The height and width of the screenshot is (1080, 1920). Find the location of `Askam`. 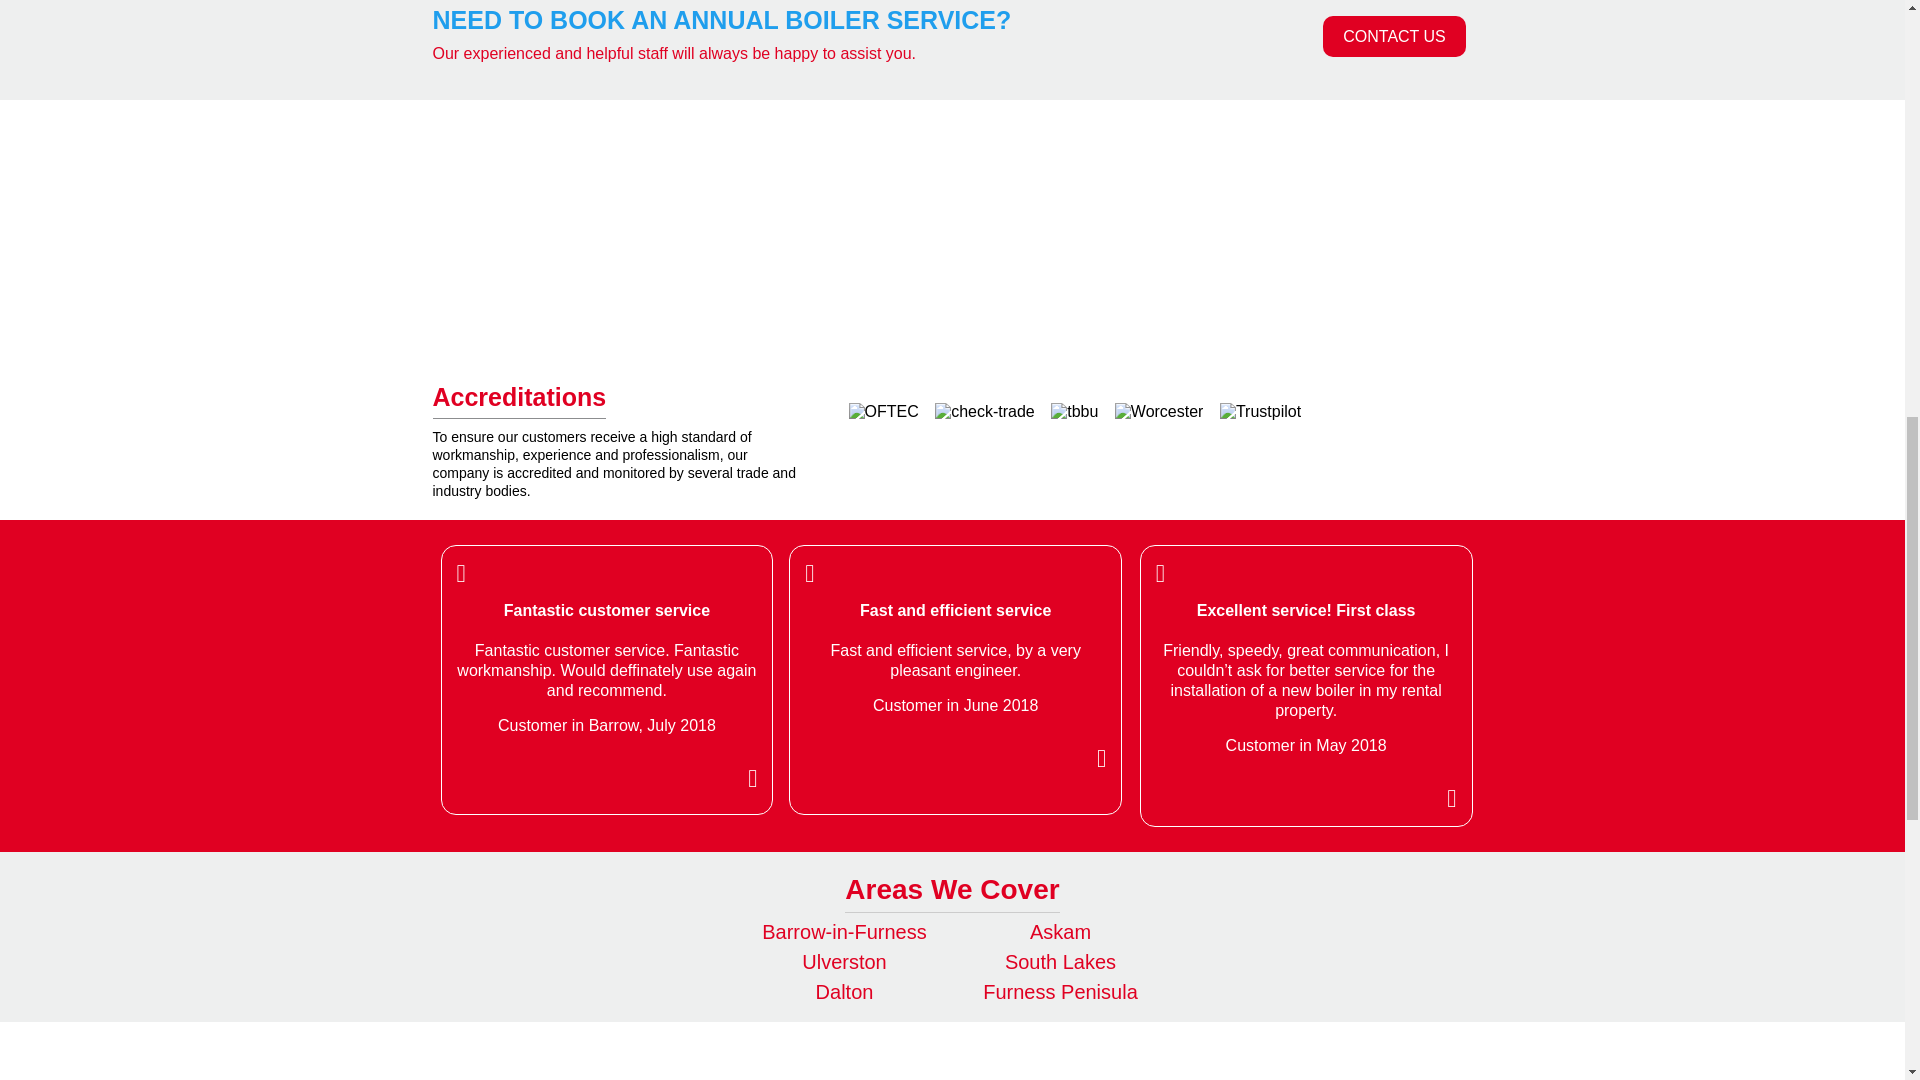

Askam is located at coordinates (1060, 932).